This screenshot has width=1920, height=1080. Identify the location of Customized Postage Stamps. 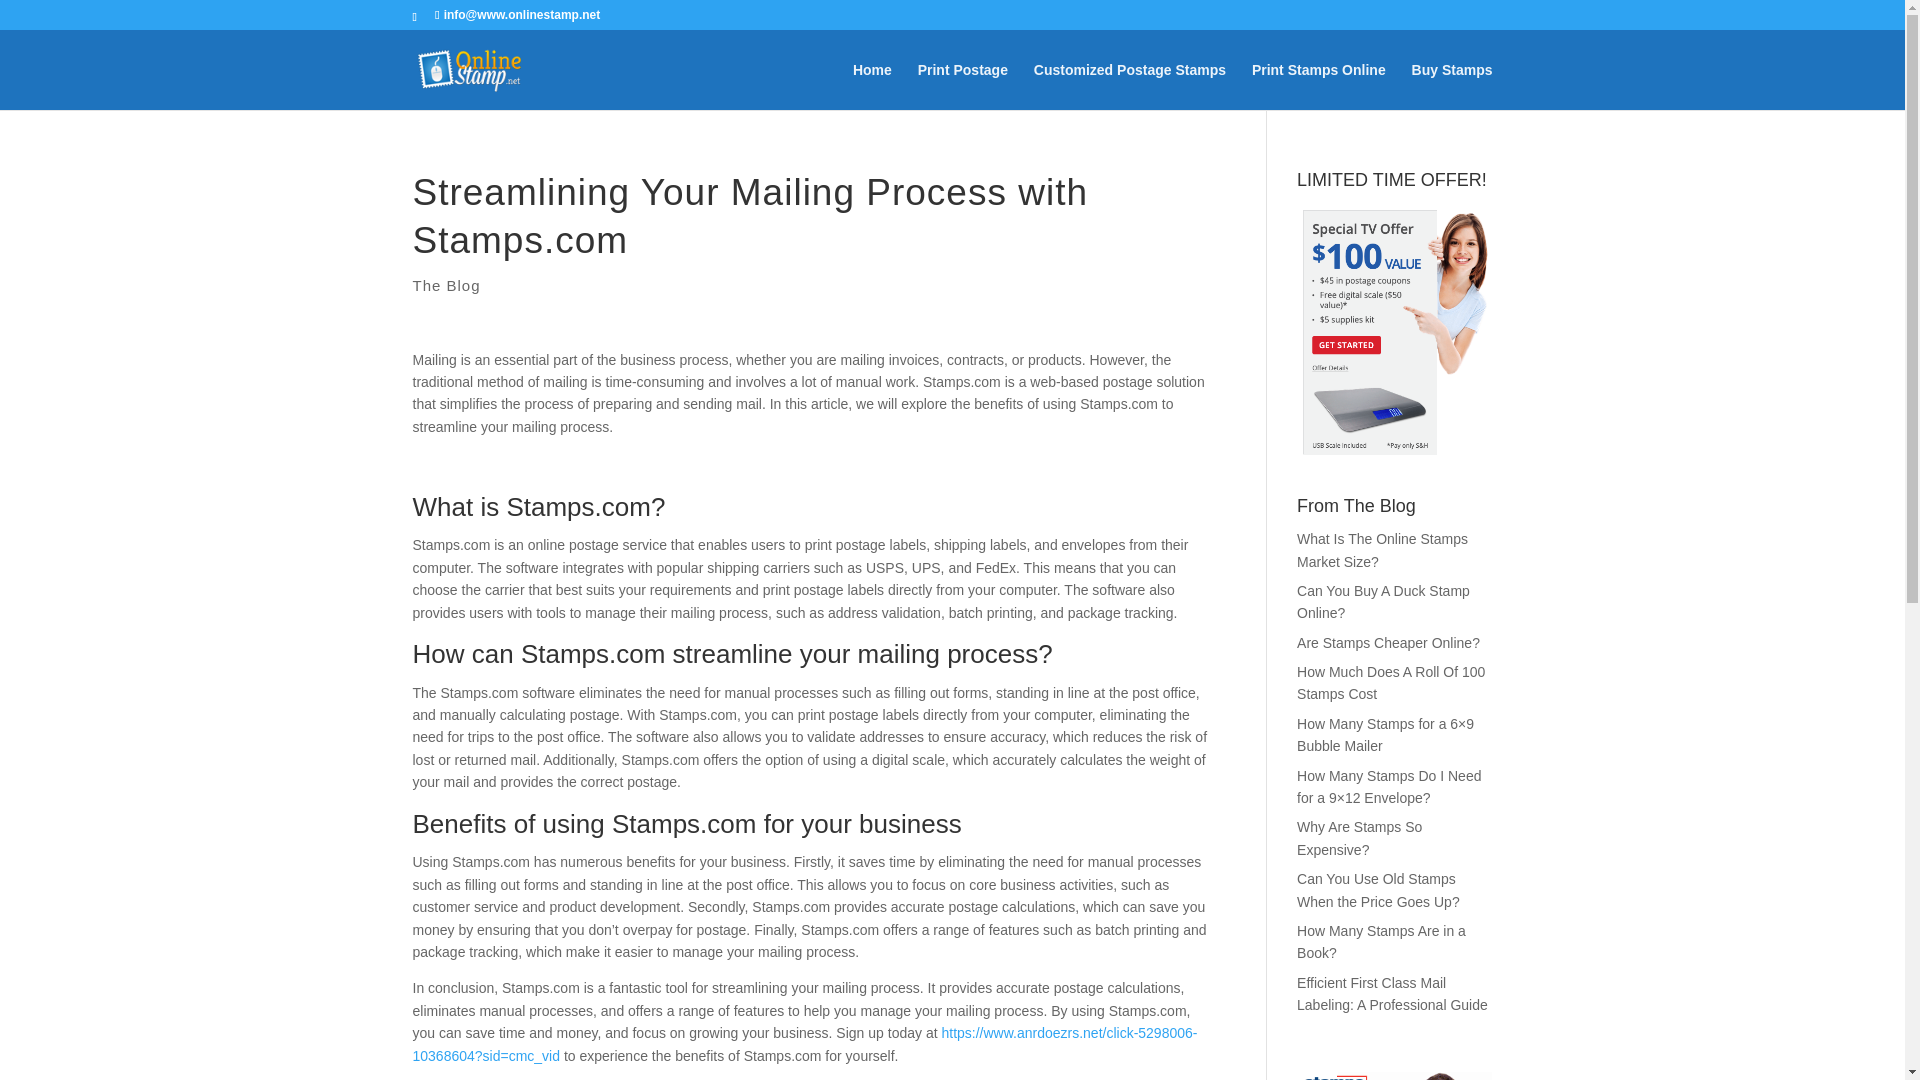
(1130, 86).